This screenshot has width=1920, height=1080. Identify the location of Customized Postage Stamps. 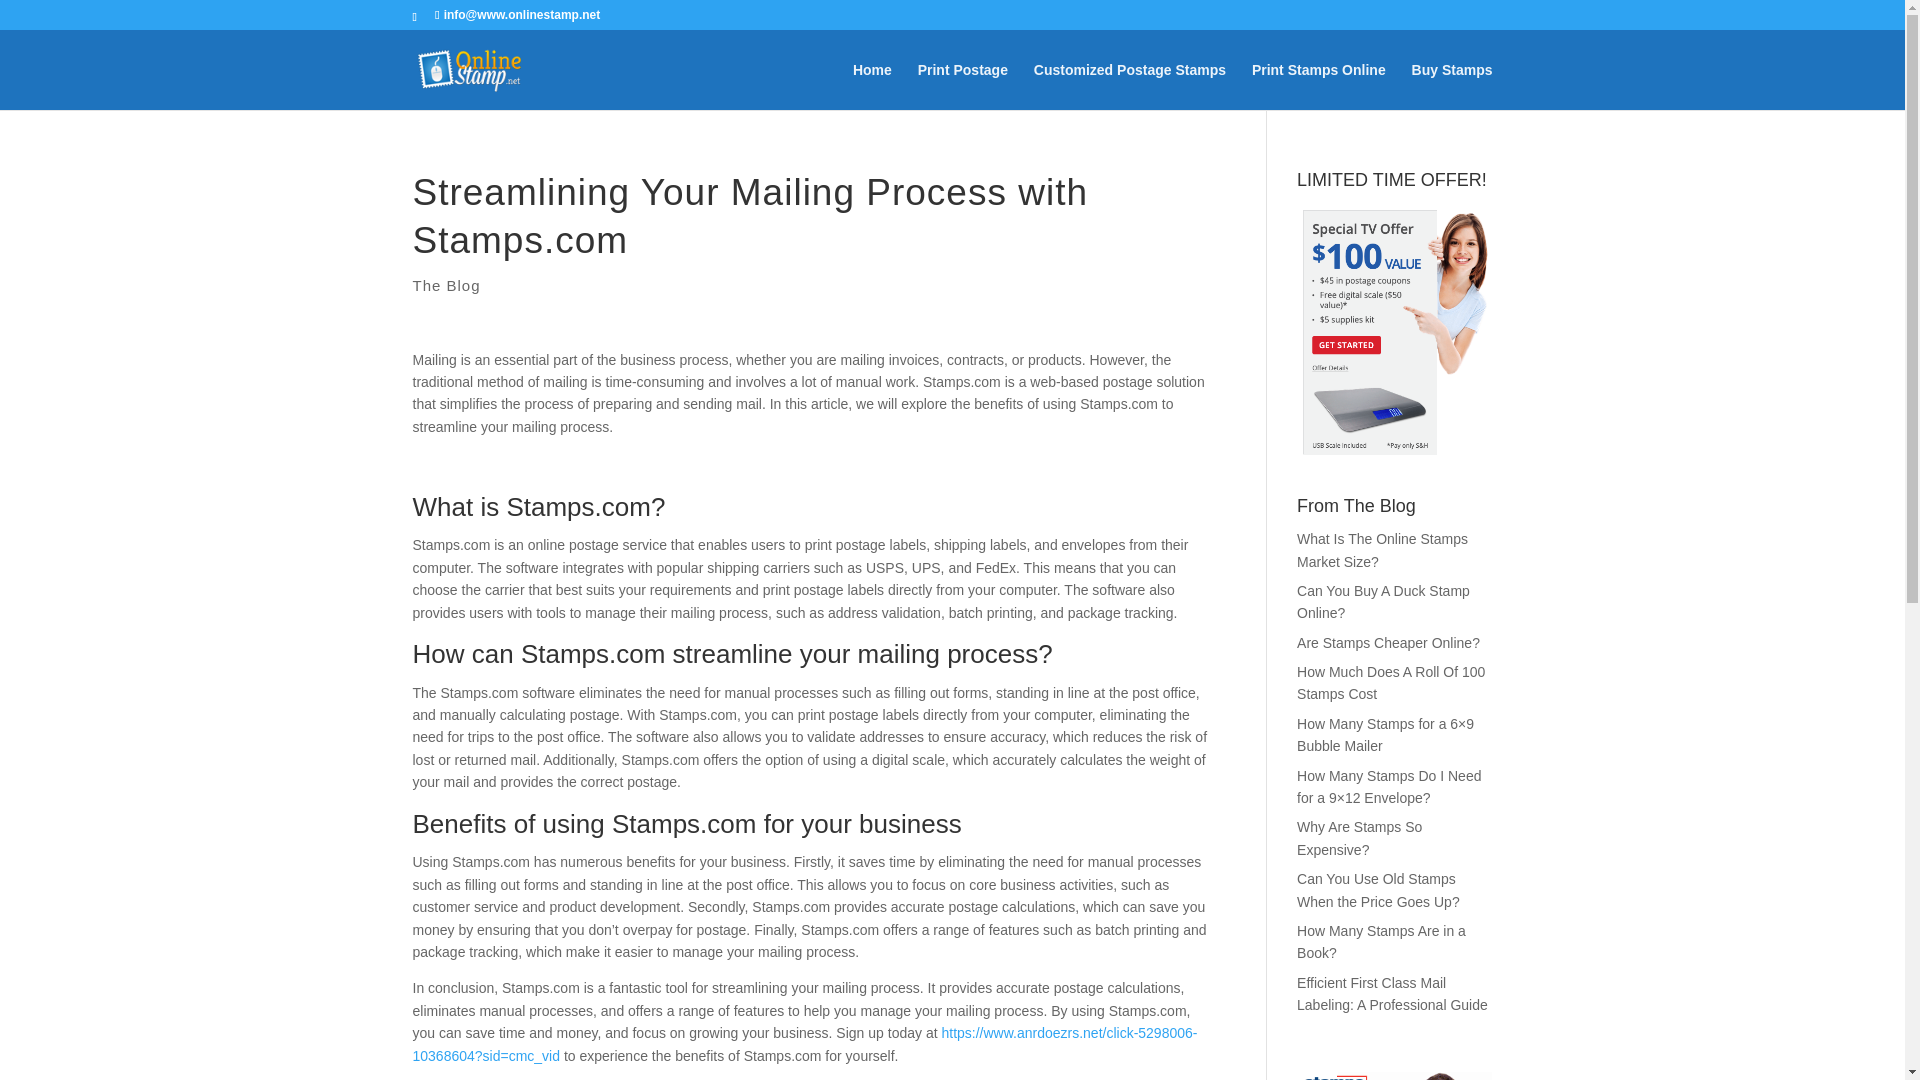
(1130, 86).